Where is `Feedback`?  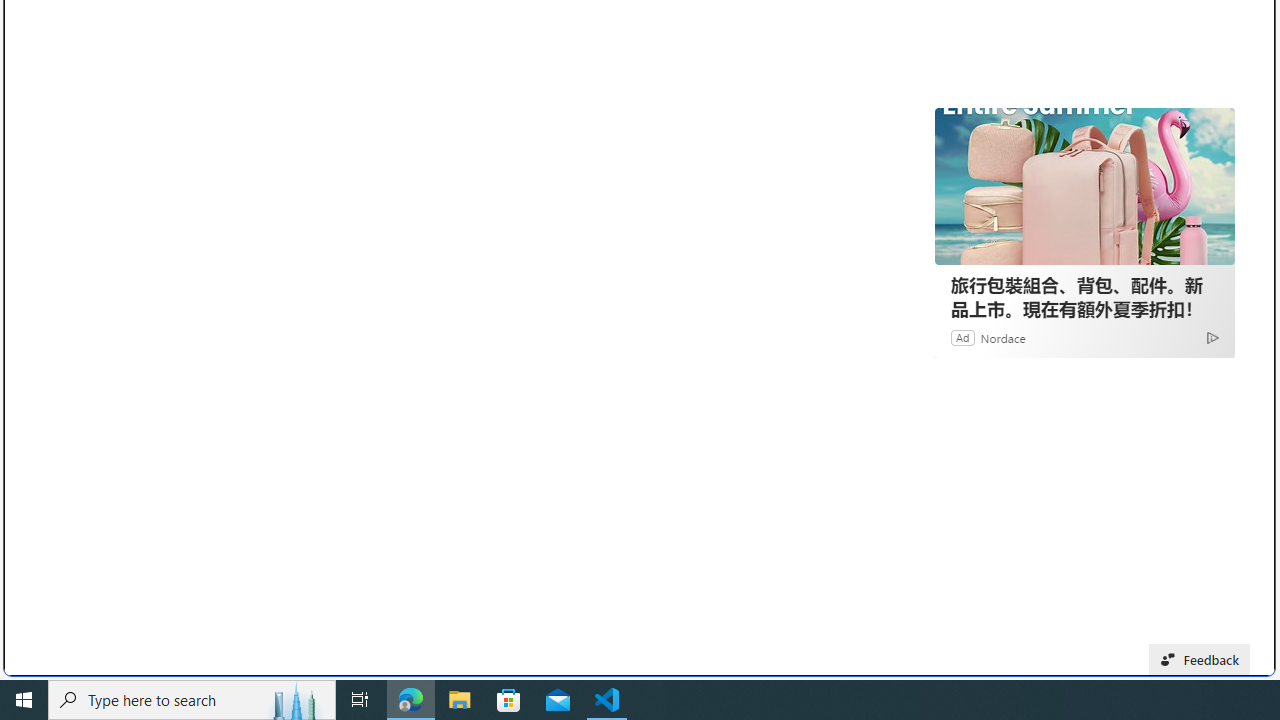 Feedback is located at coordinates (1200, 660).